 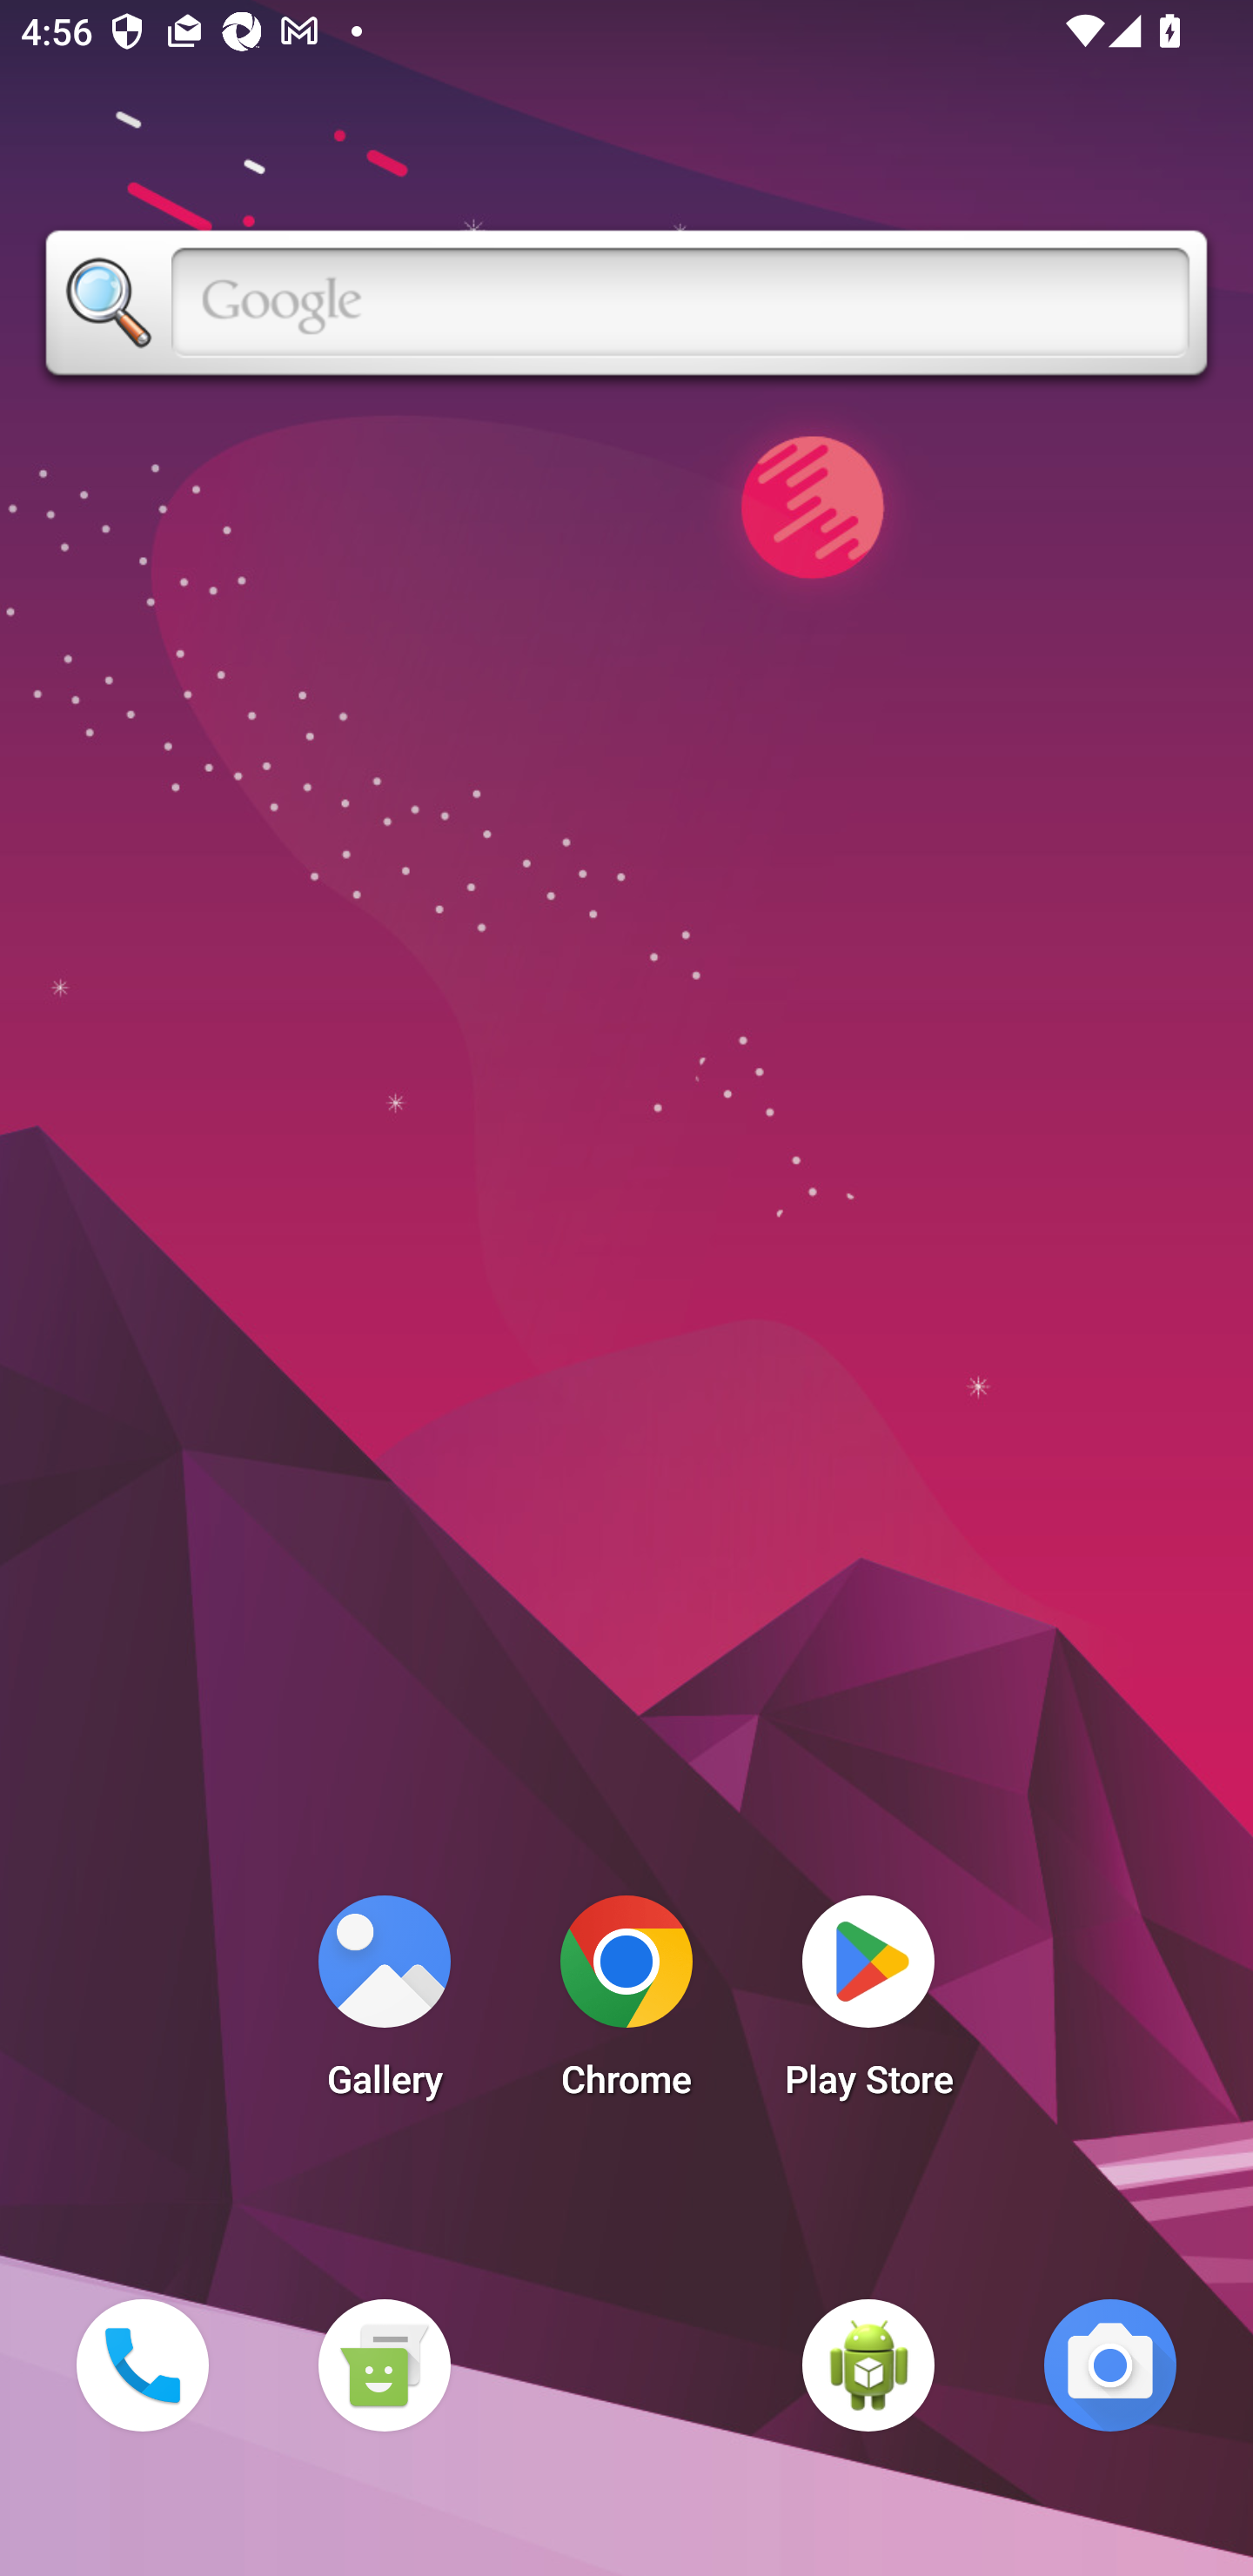 I want to click on Play Store, so click(x=868, y=2005).